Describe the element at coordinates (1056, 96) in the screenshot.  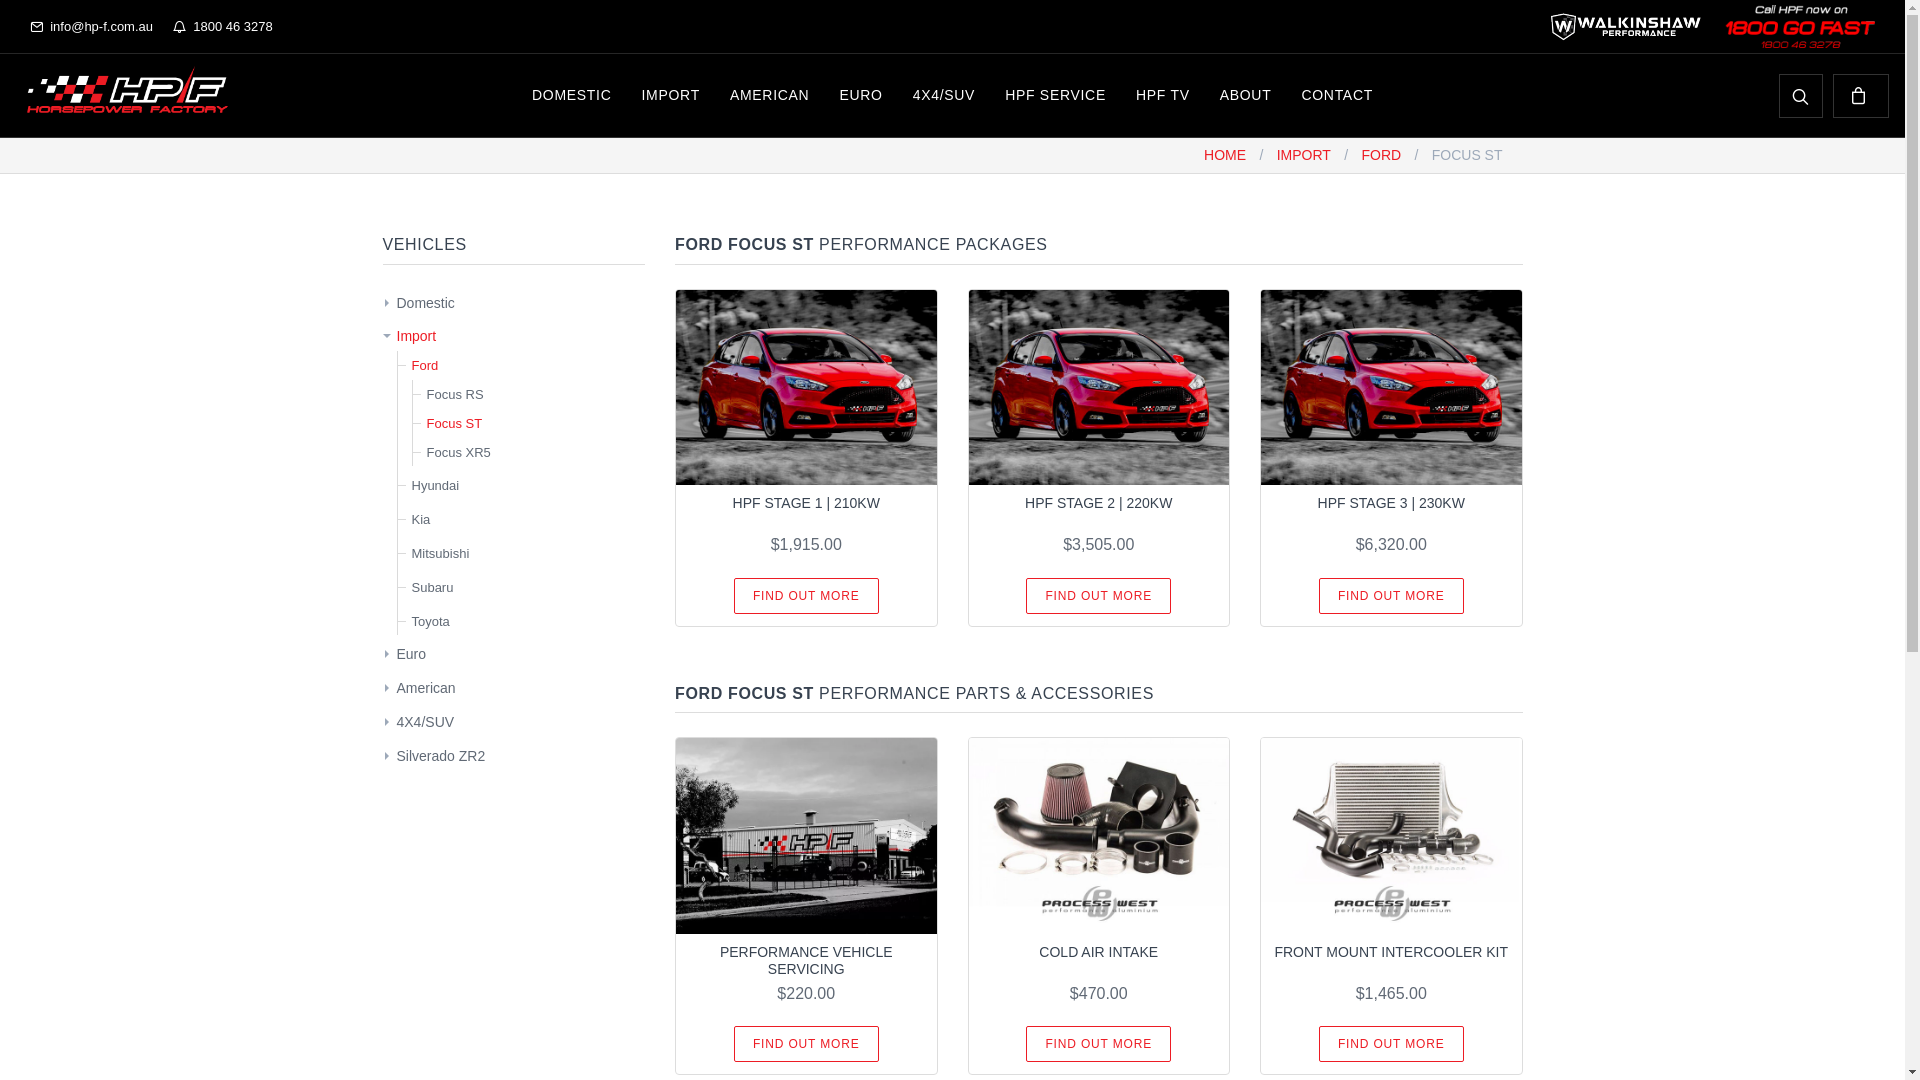
I see `HPF SERVICE` at that location.